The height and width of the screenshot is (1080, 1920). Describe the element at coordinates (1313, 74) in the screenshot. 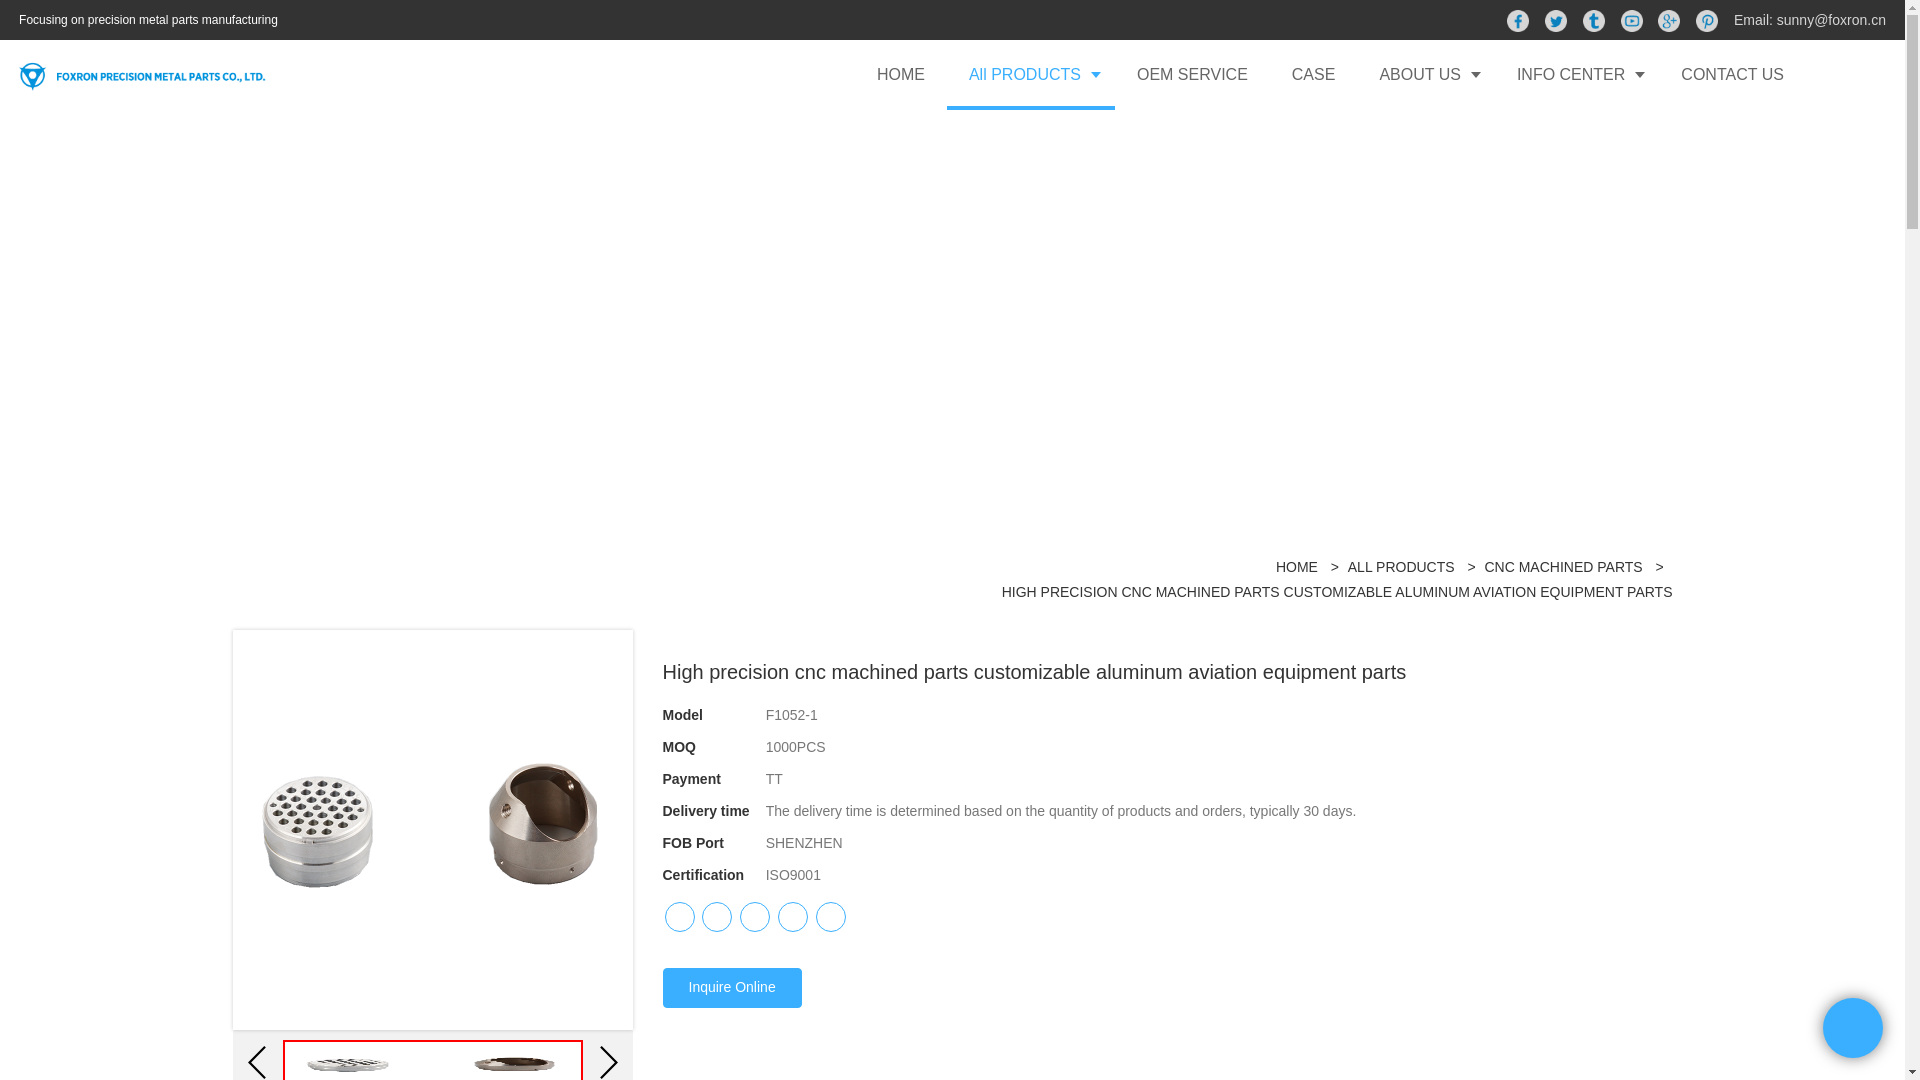

I see `CASE` at that location.